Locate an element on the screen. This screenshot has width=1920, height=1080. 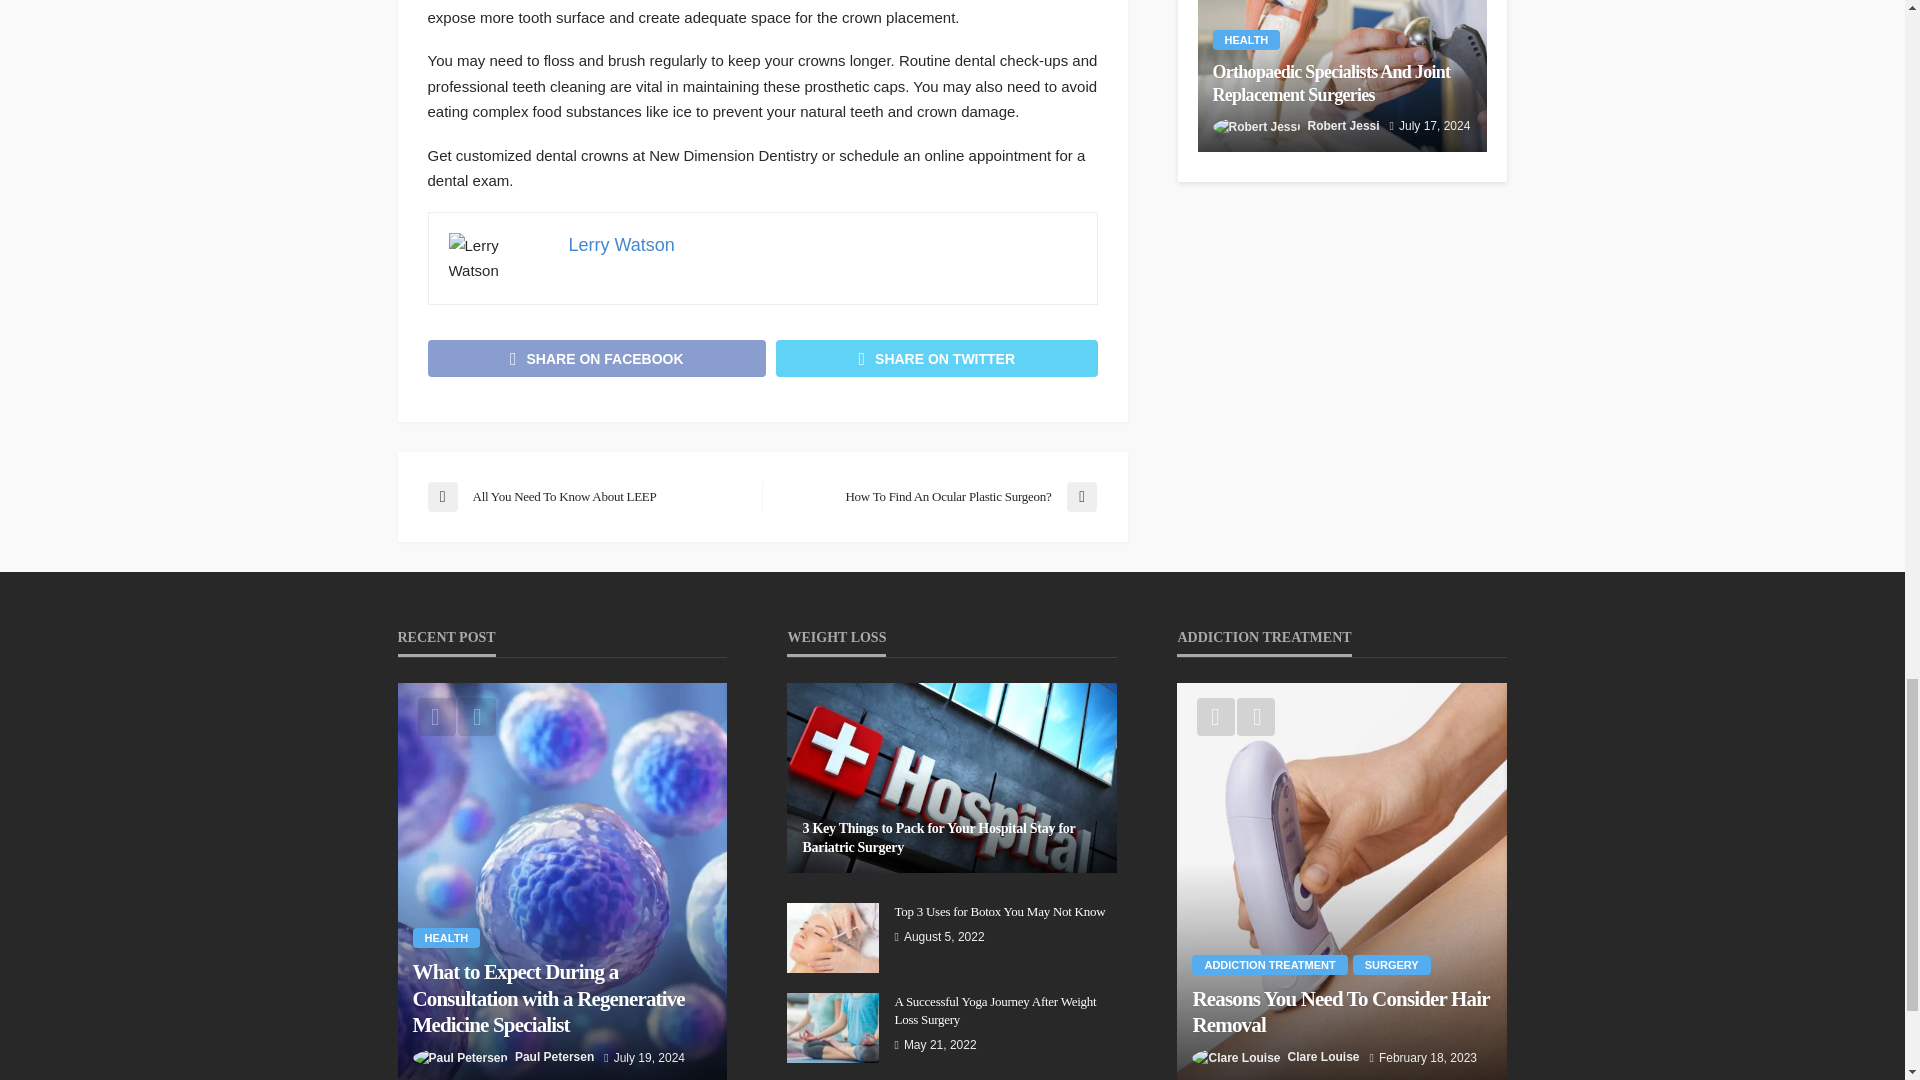
All You Need To Know About LEEP is located at coordinates (584, 496).